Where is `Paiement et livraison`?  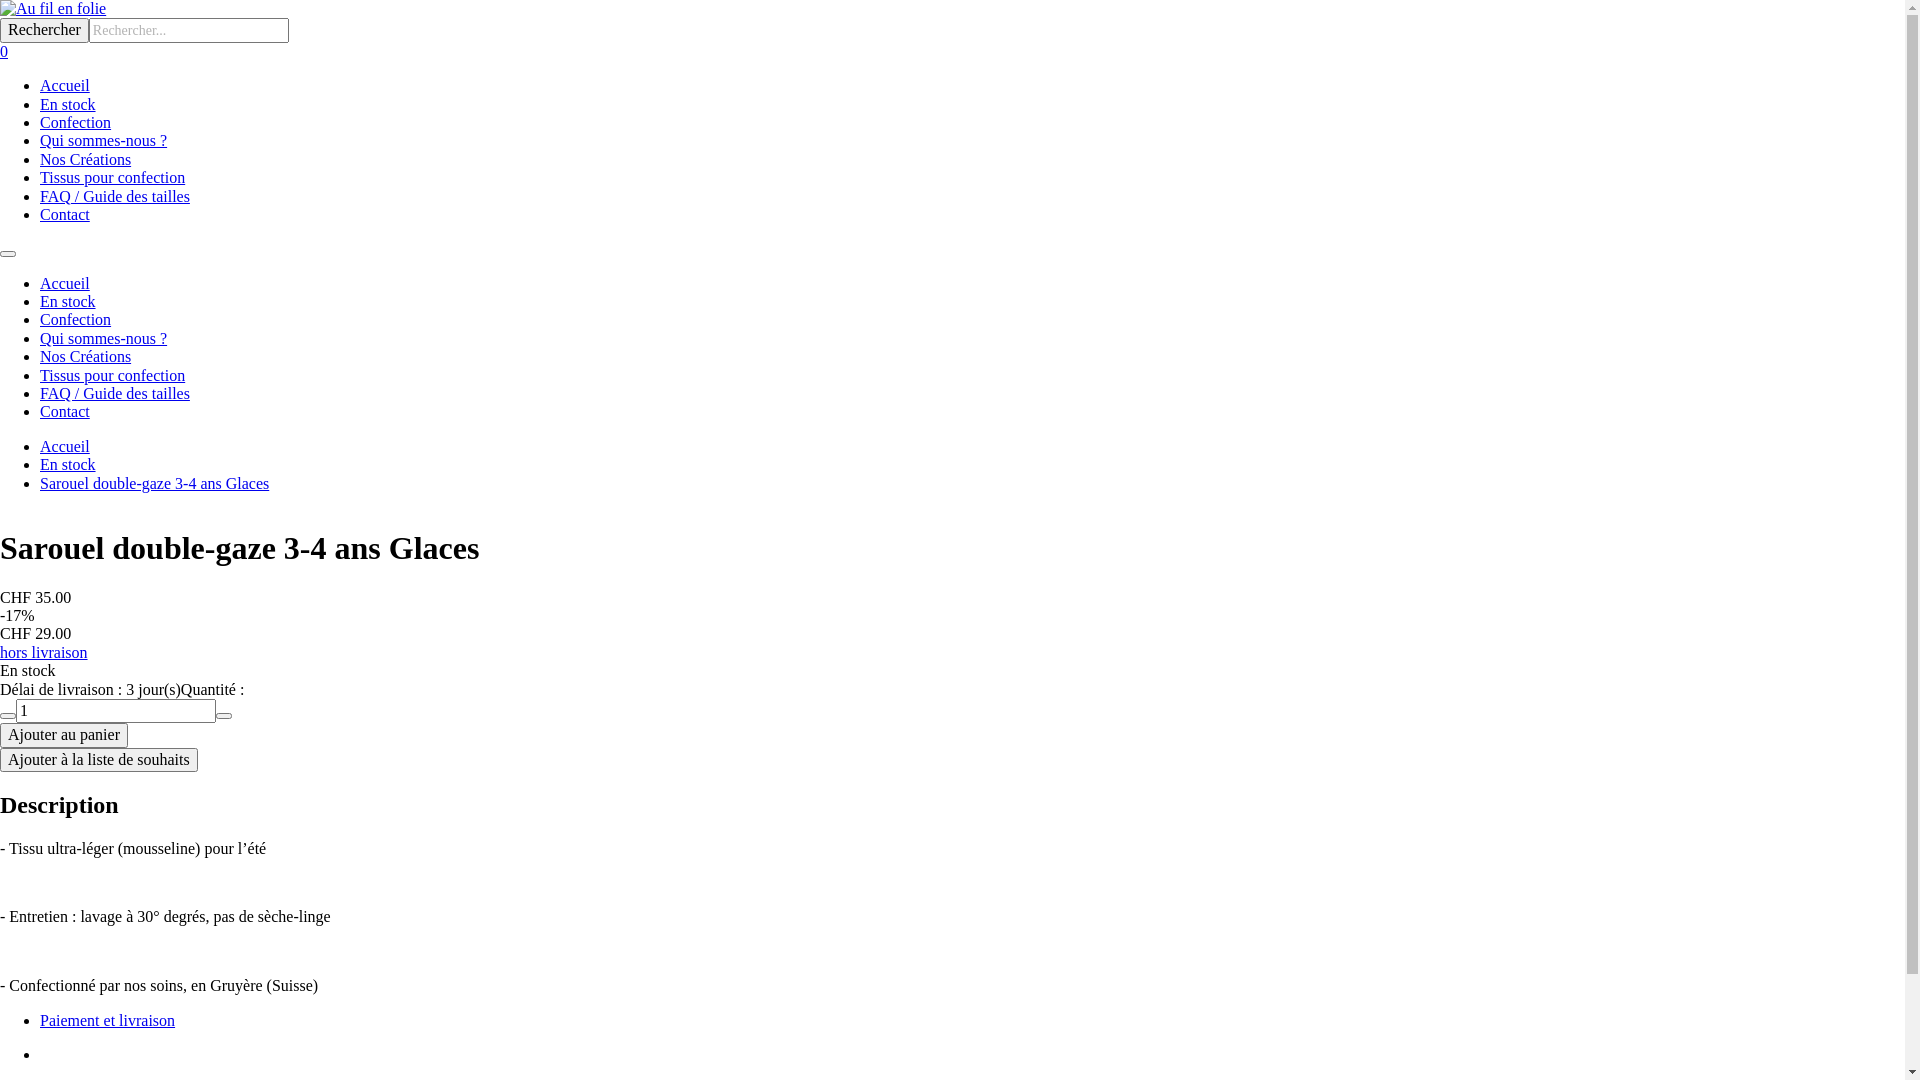
Paiement et livraison is located at coordinates (108, 1020).